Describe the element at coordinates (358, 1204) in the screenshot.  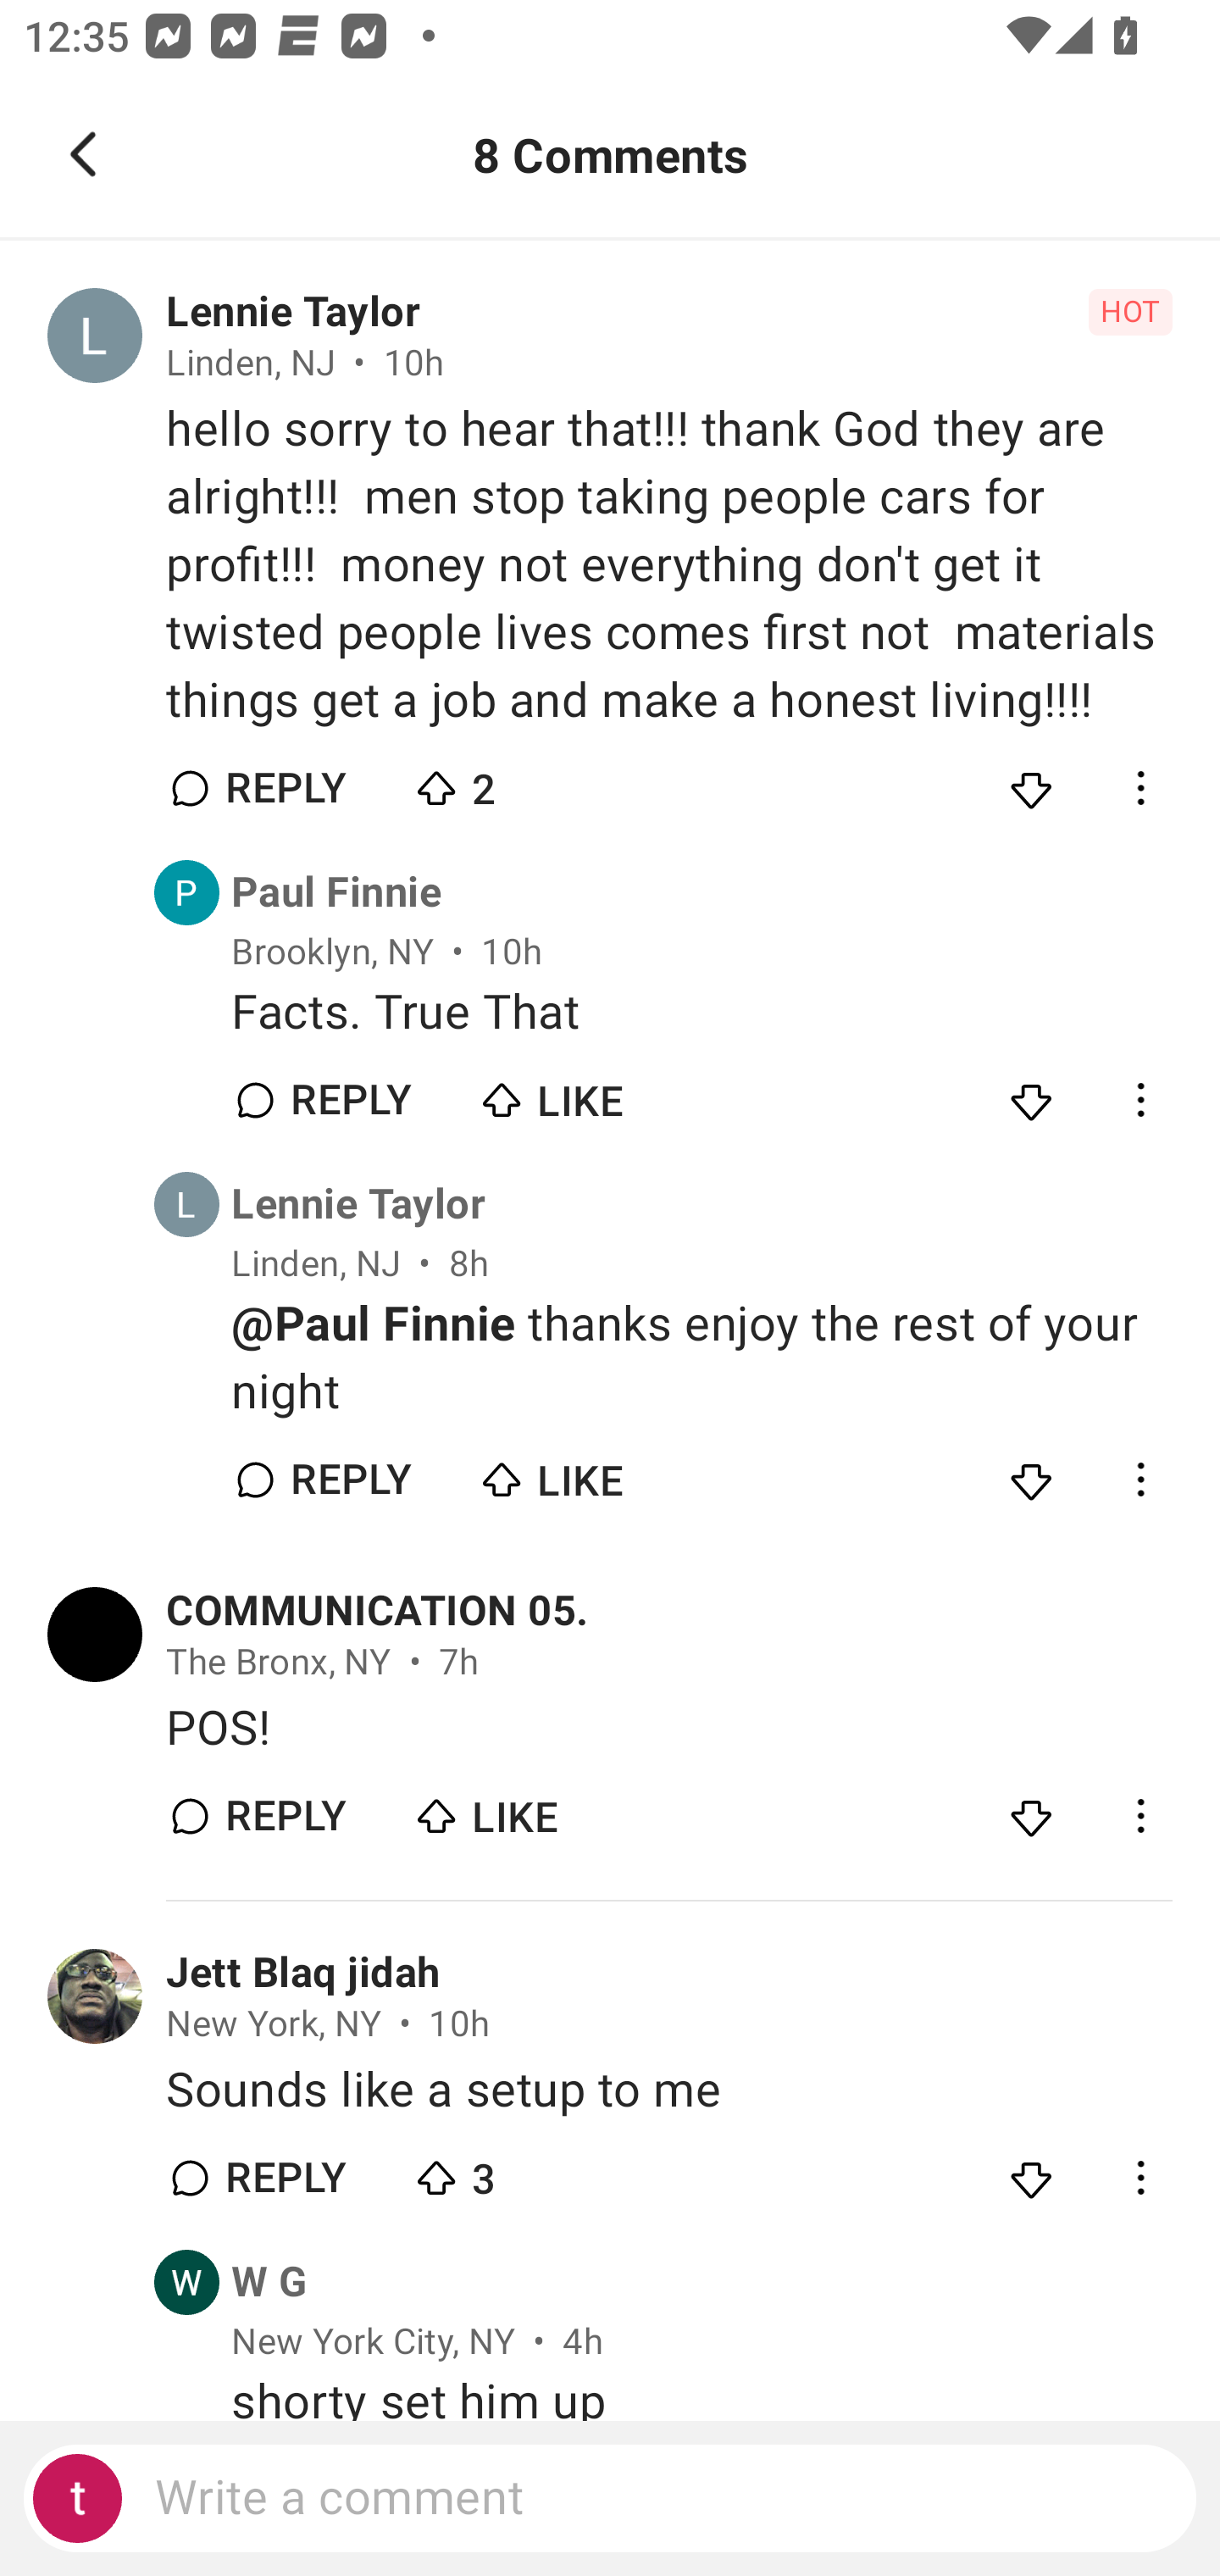
I see `Lennie Taylor` at that location.